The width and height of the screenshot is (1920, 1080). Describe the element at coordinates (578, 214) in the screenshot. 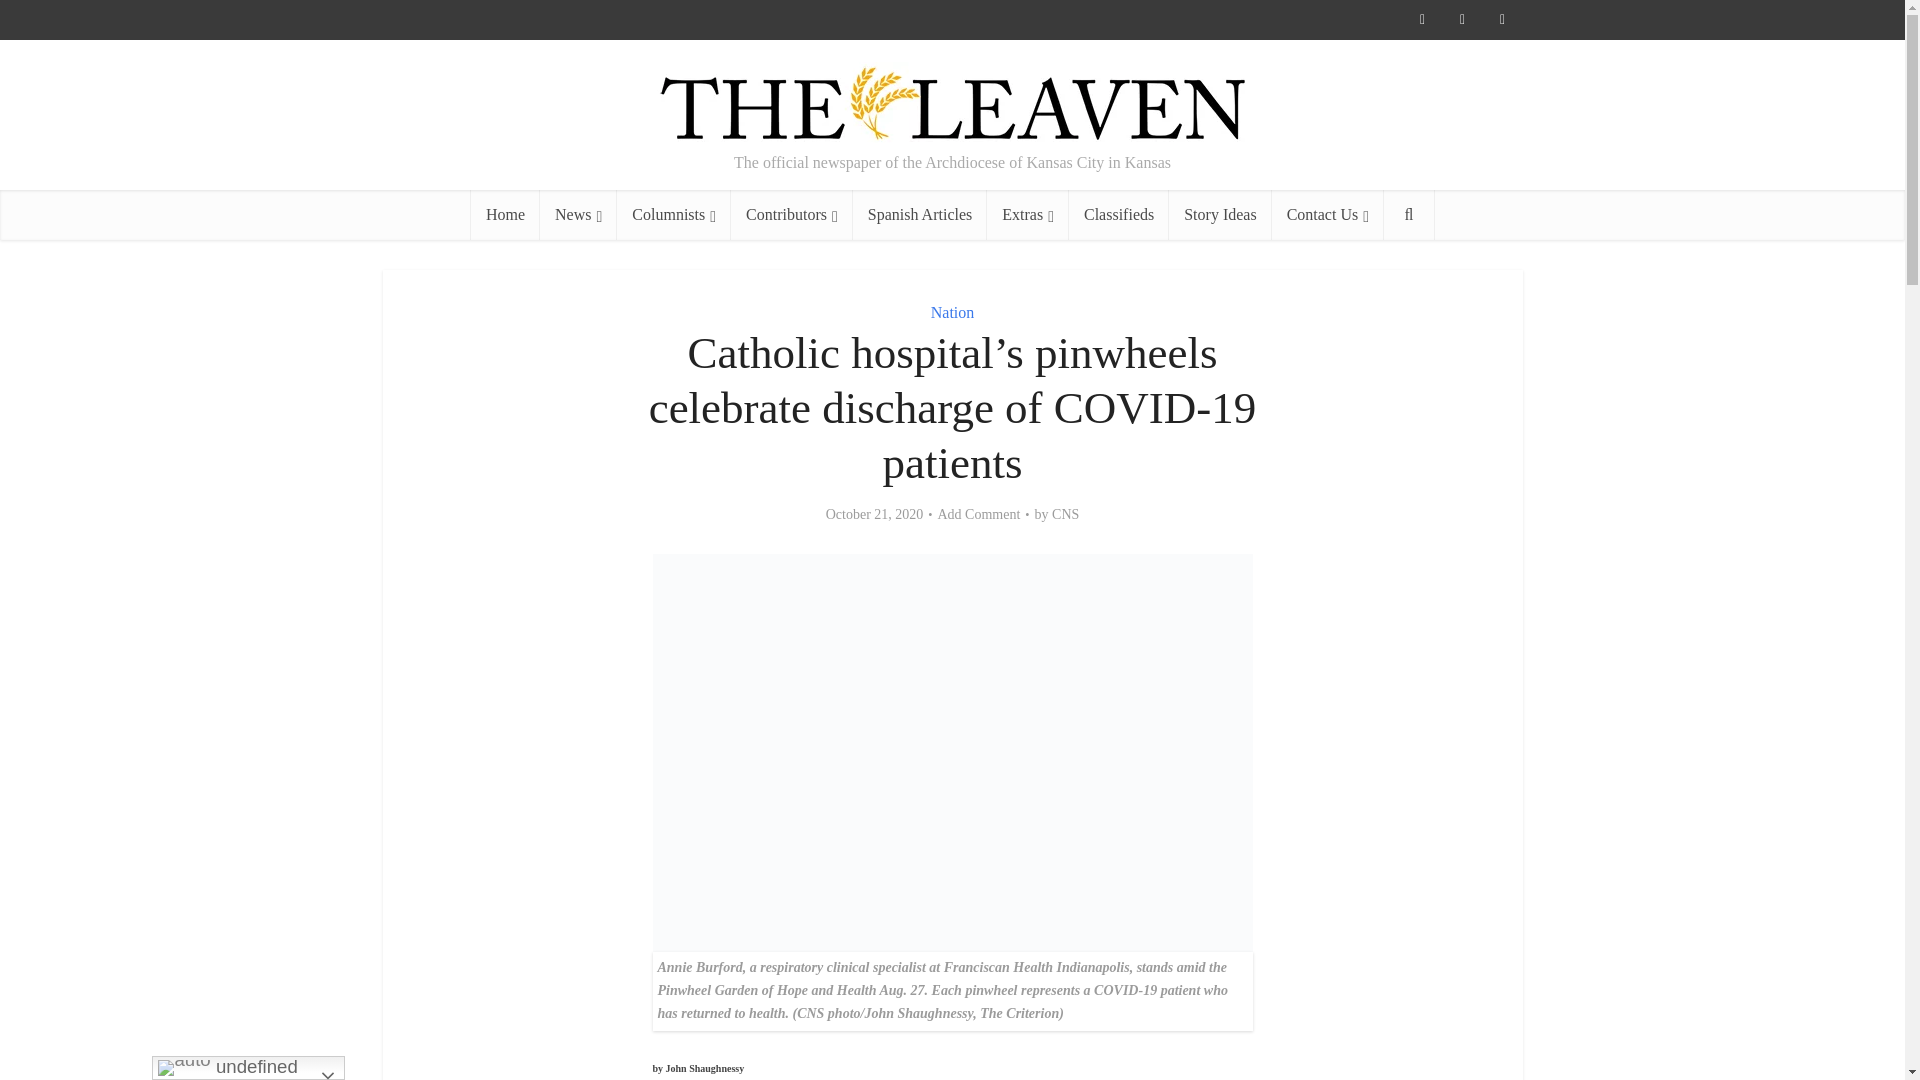

I see `News` at that location.